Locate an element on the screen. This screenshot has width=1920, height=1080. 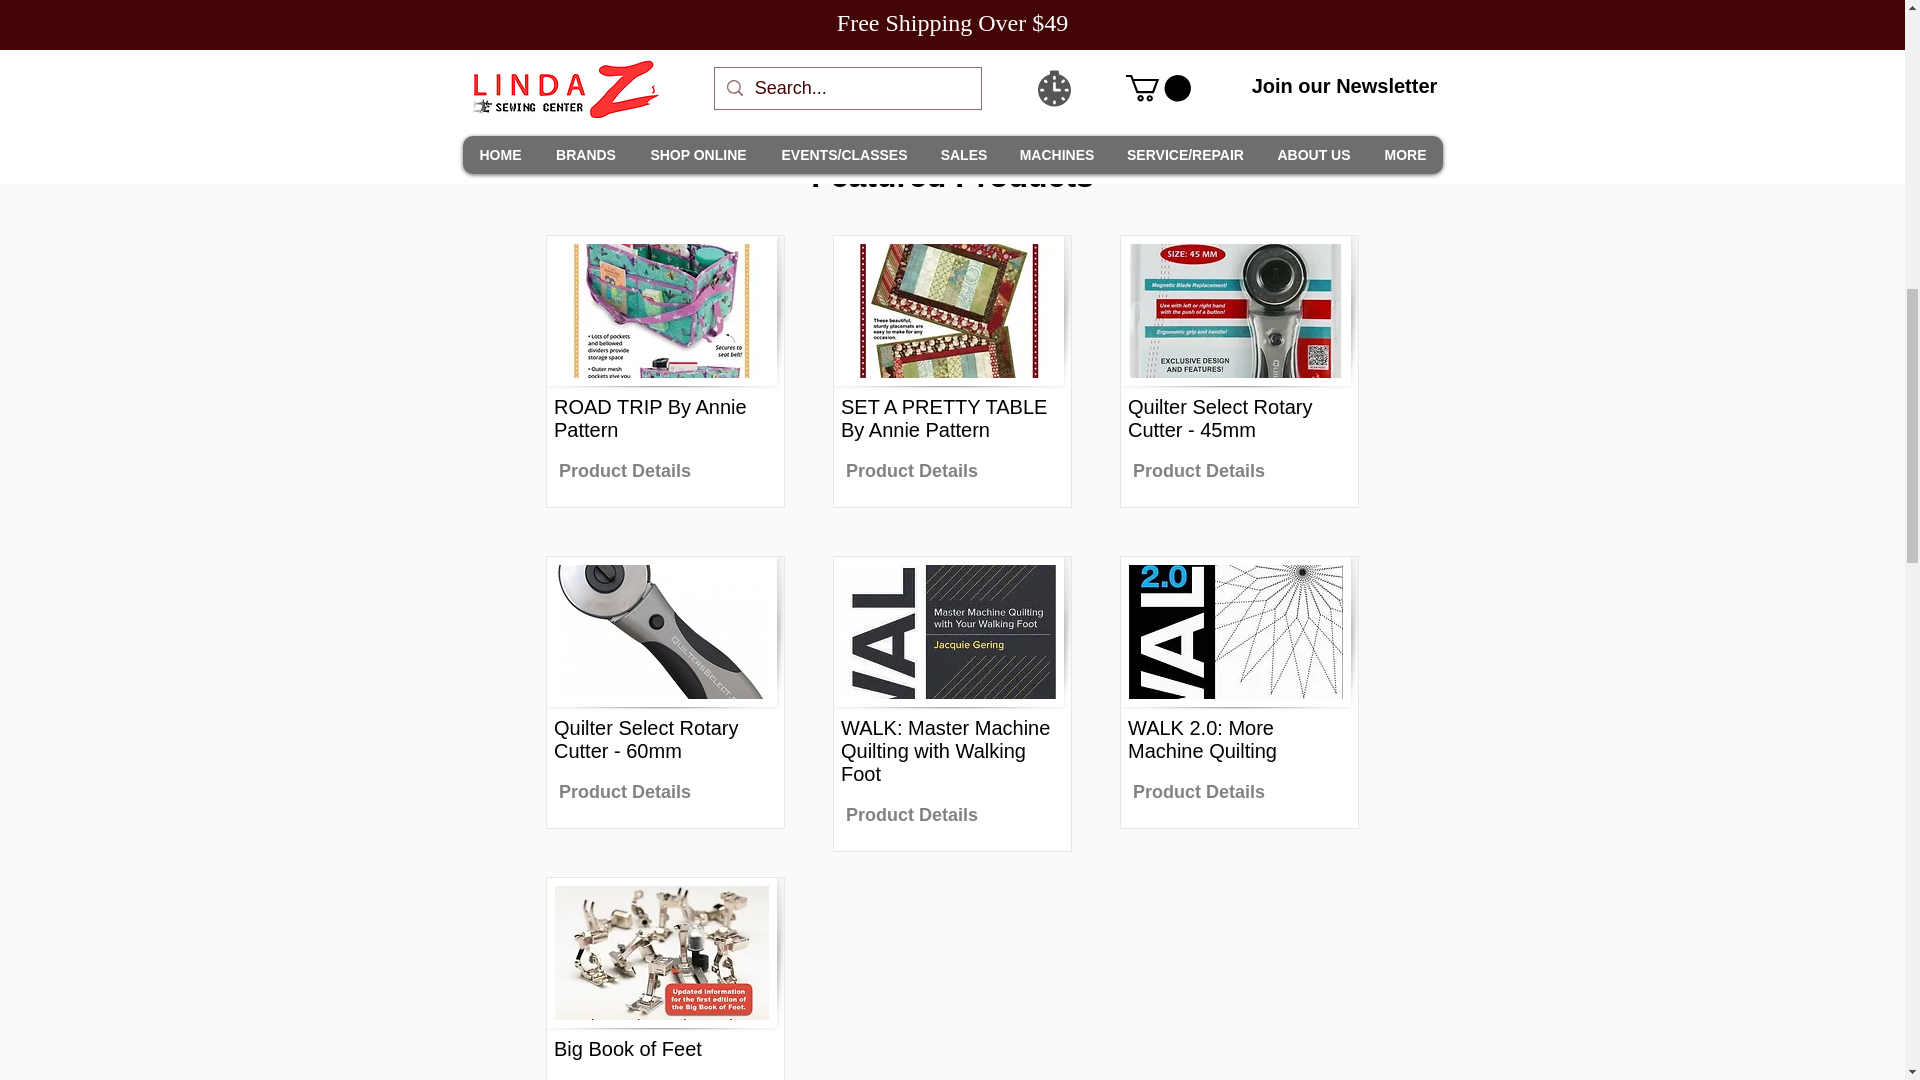
file.jpg is located at coordinates (948, 310).